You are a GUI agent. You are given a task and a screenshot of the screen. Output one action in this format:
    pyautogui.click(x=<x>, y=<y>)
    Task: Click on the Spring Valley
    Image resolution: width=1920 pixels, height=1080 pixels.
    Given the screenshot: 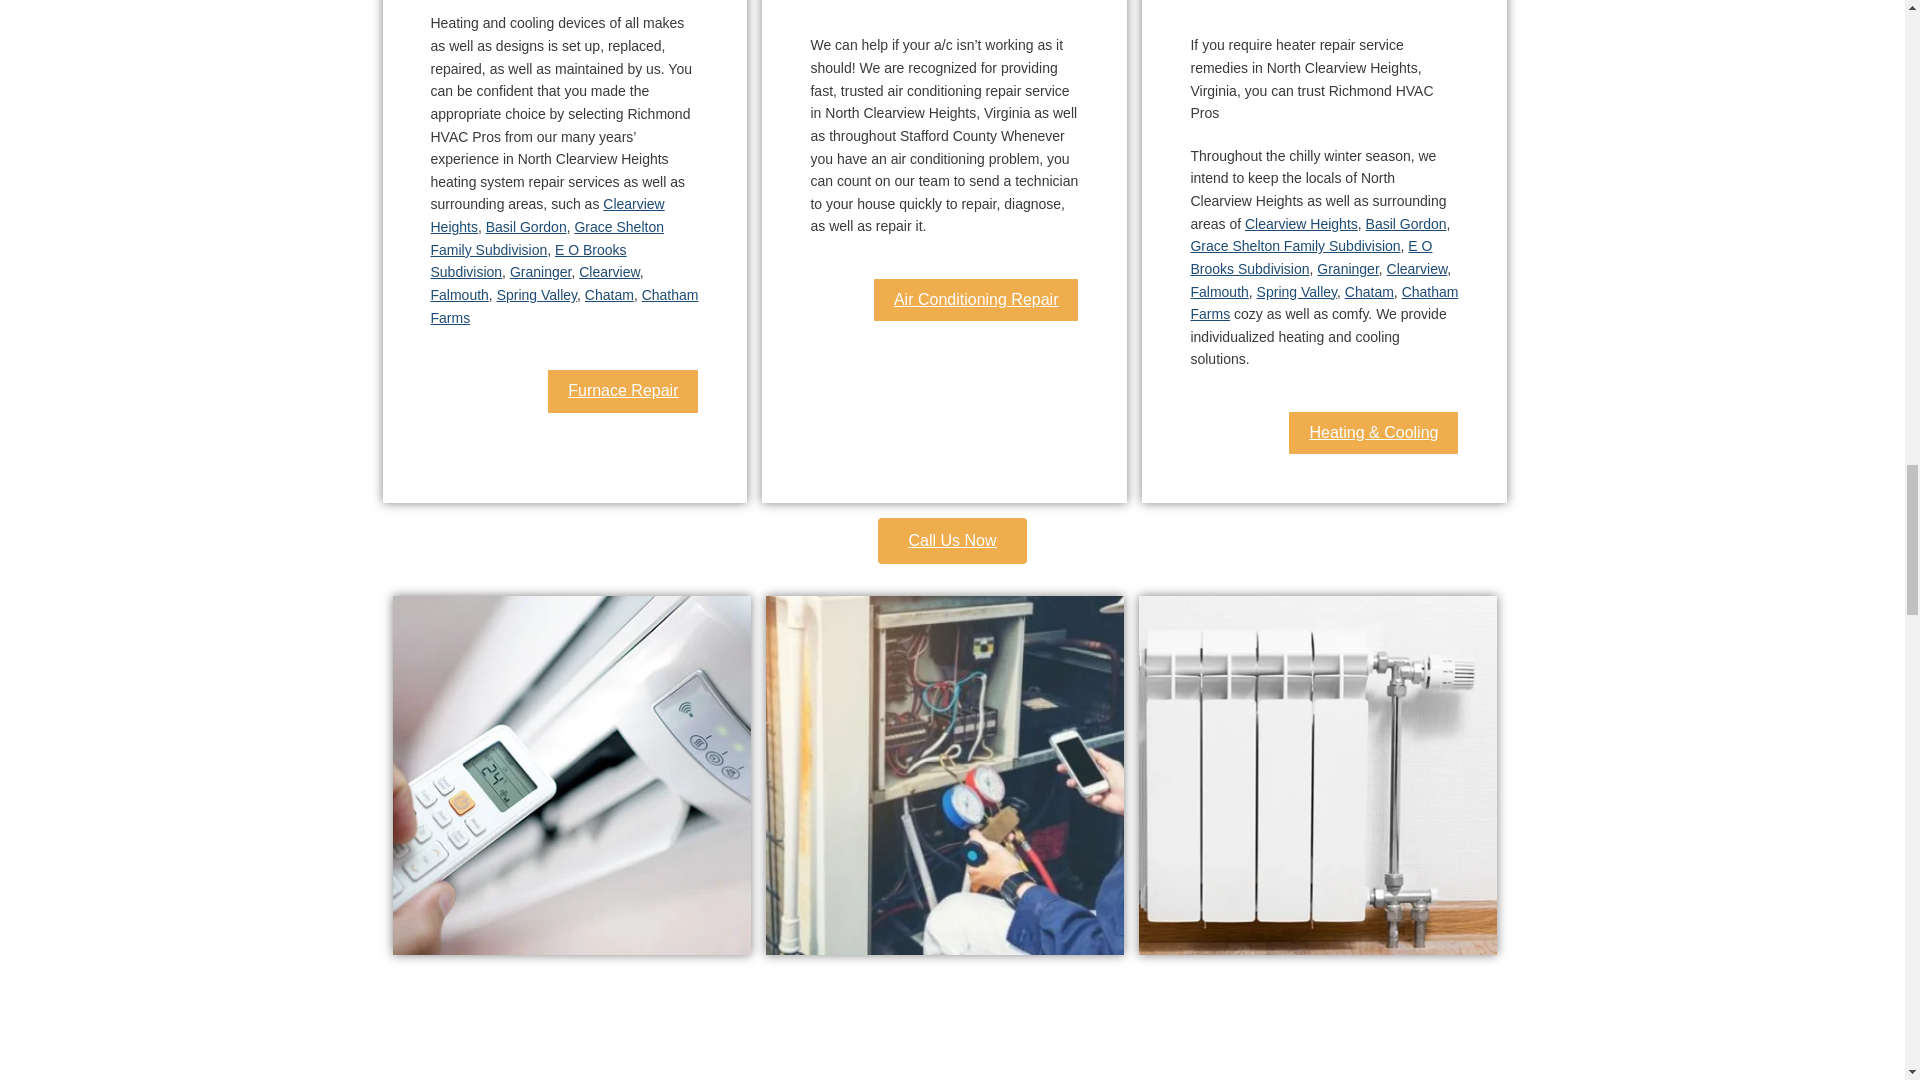 What is the action you would take?
    pyautogui.click(x=1296, y=292)
    